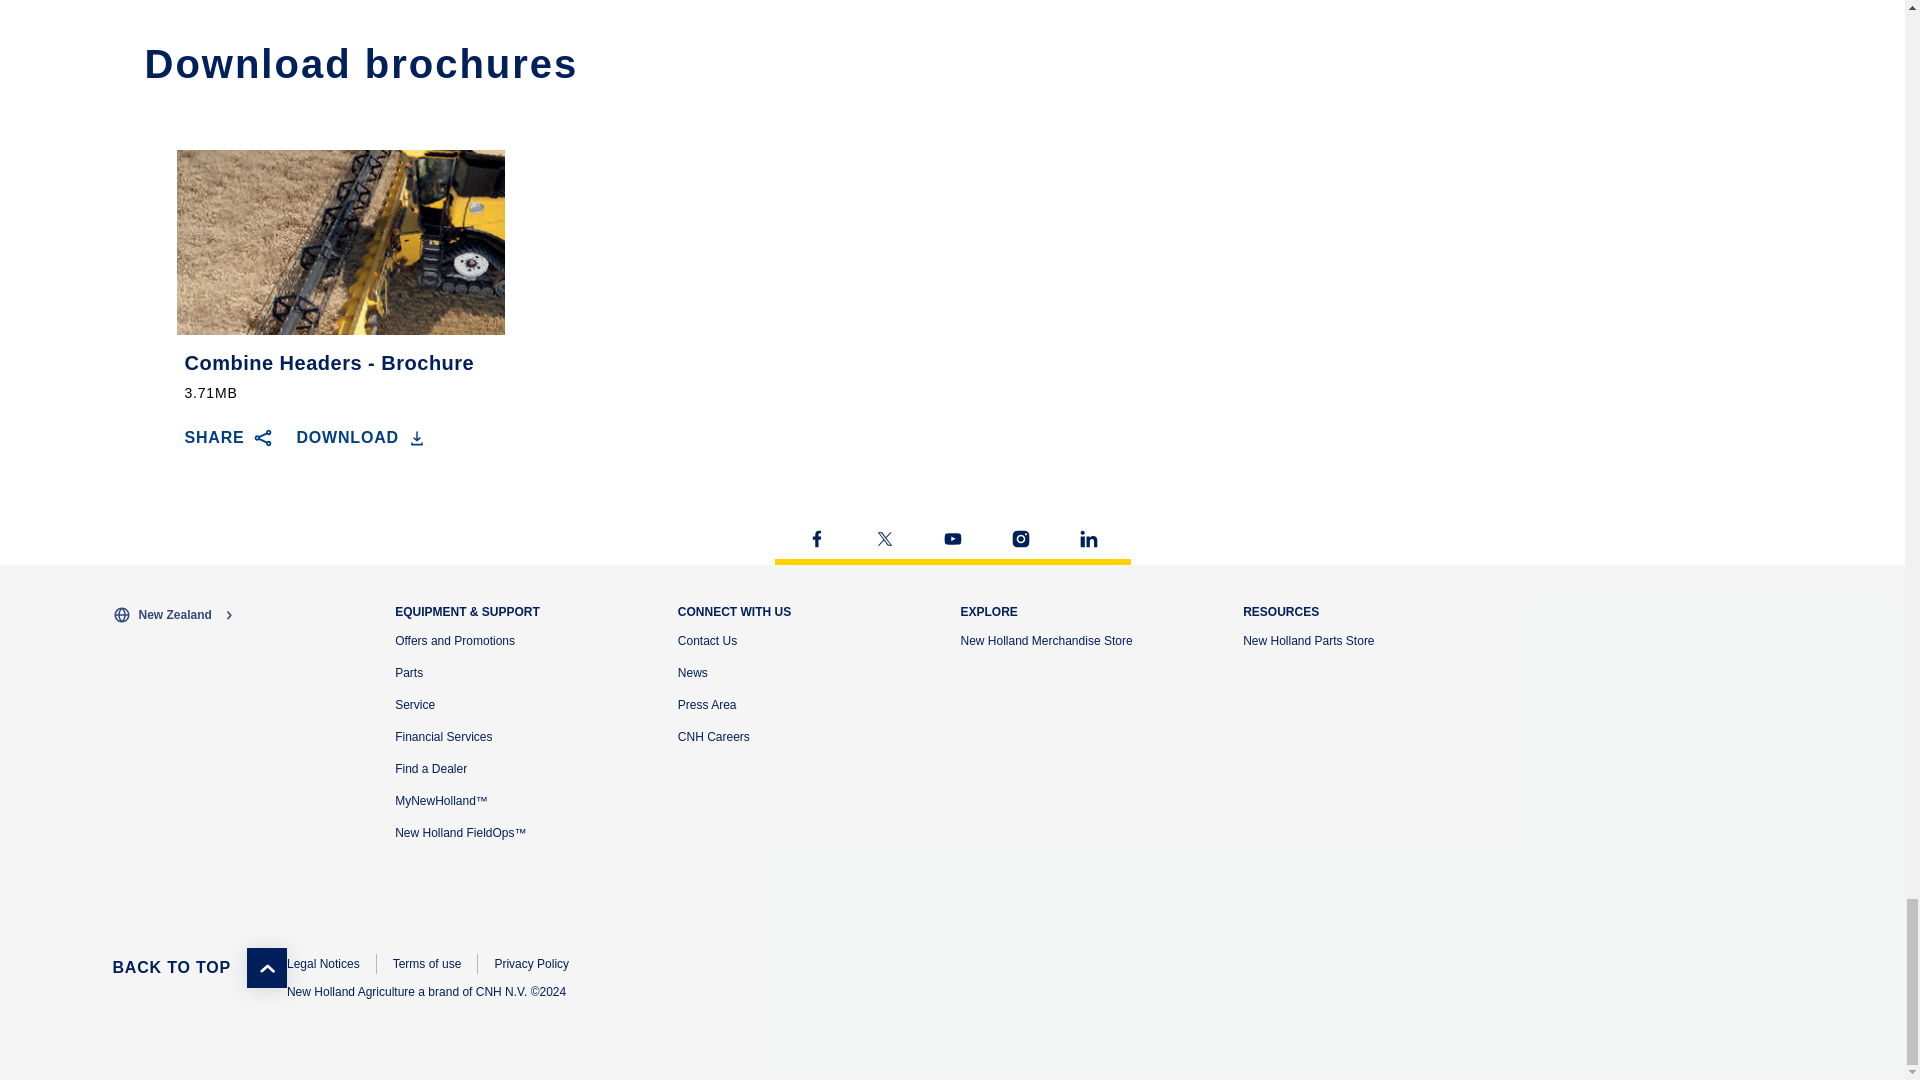  Describe the element at coordinates (408, 673) in the screenshot. I see `Parts` at that location.